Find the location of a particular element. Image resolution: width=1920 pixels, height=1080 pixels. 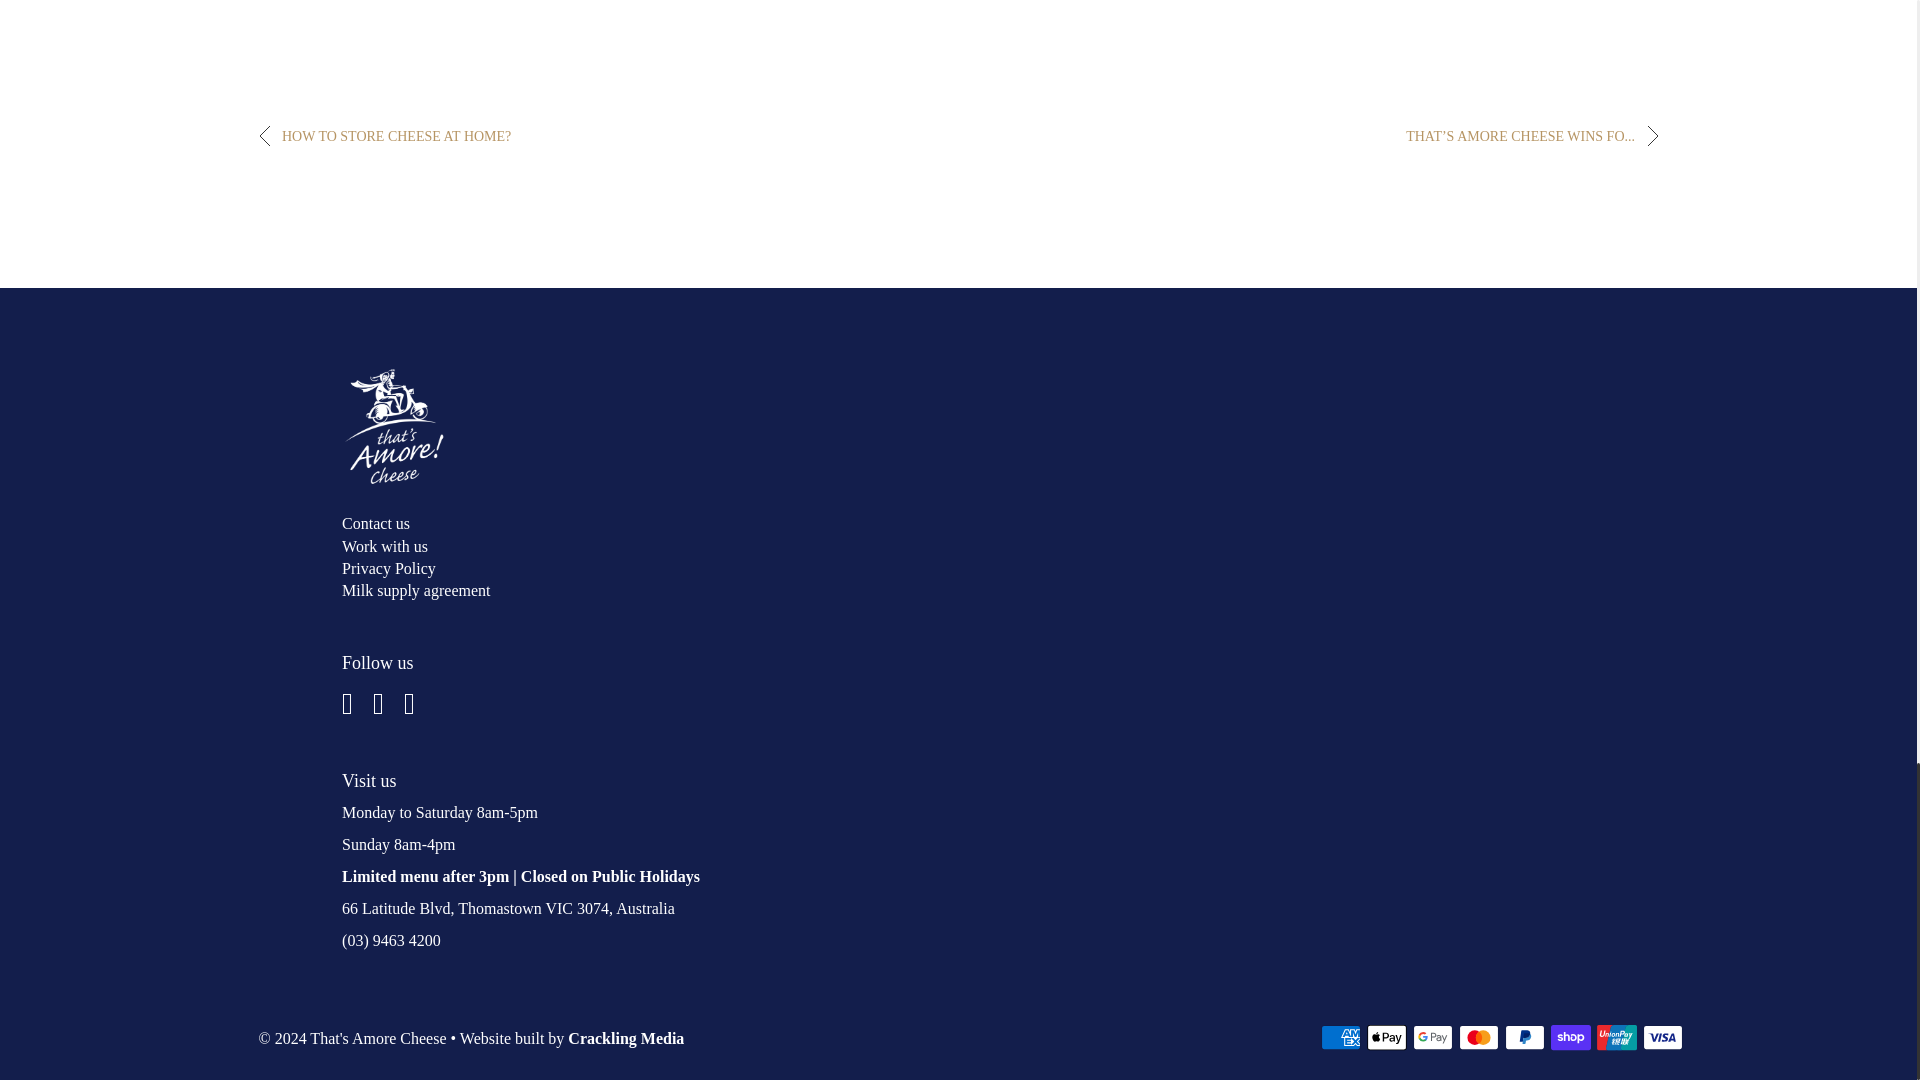

Union Pay is located at coordinates (1617, 1036).